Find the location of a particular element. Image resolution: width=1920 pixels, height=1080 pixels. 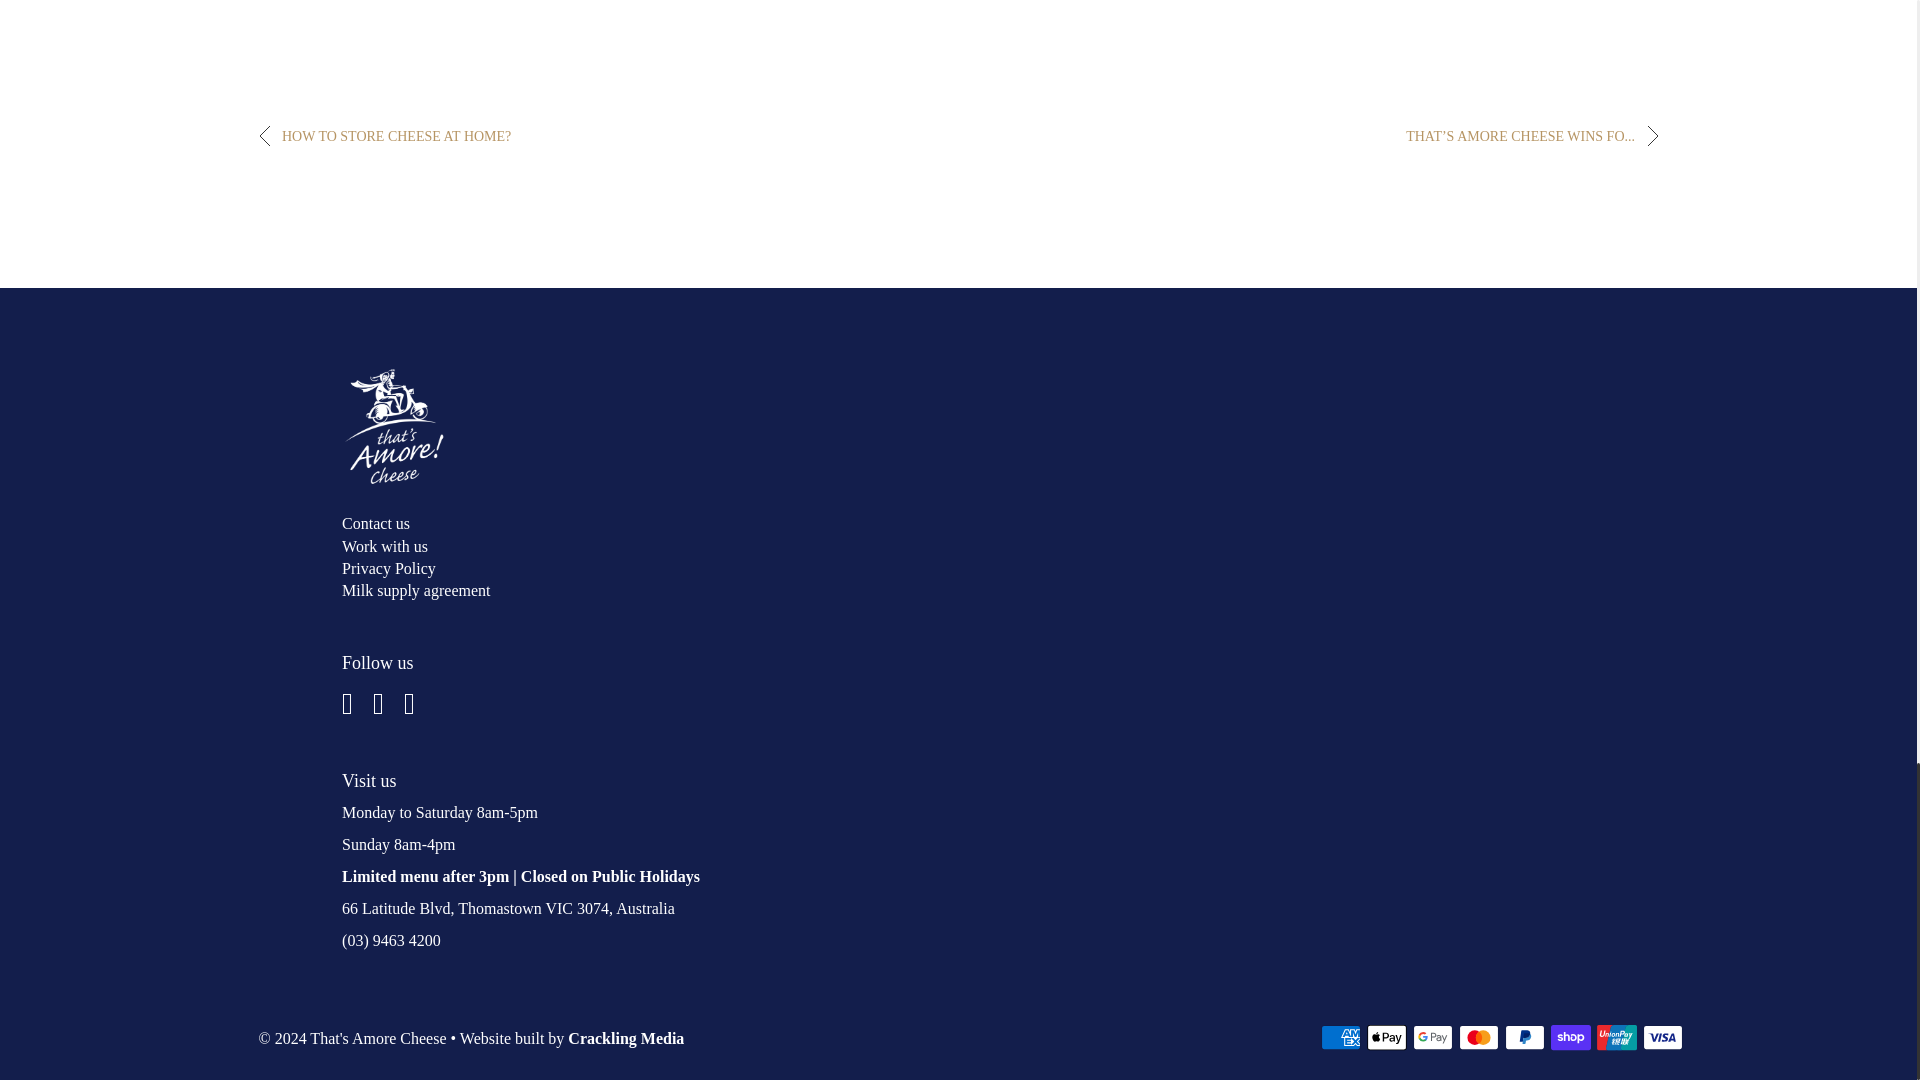

Union Pay is located at coordinates (1617, 1036).